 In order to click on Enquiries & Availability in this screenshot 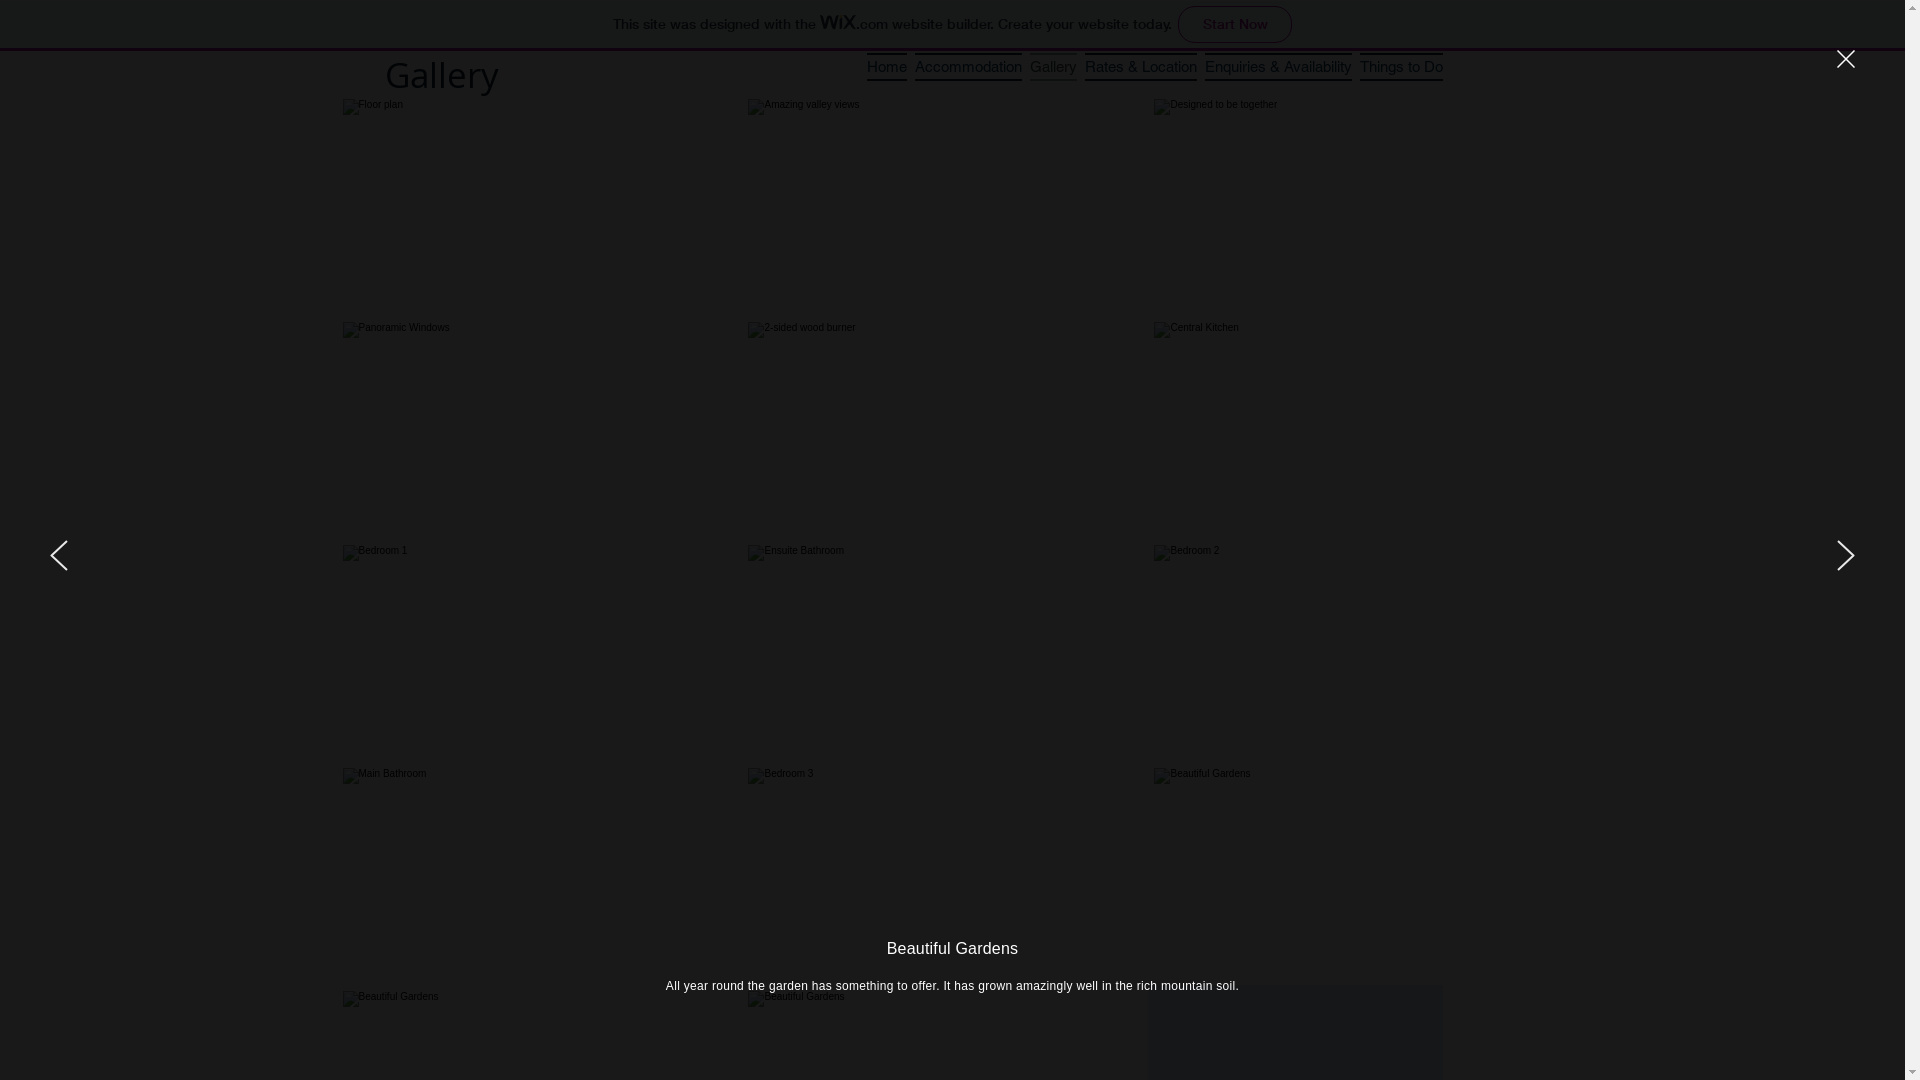, I will do `click(1278, 66)`.